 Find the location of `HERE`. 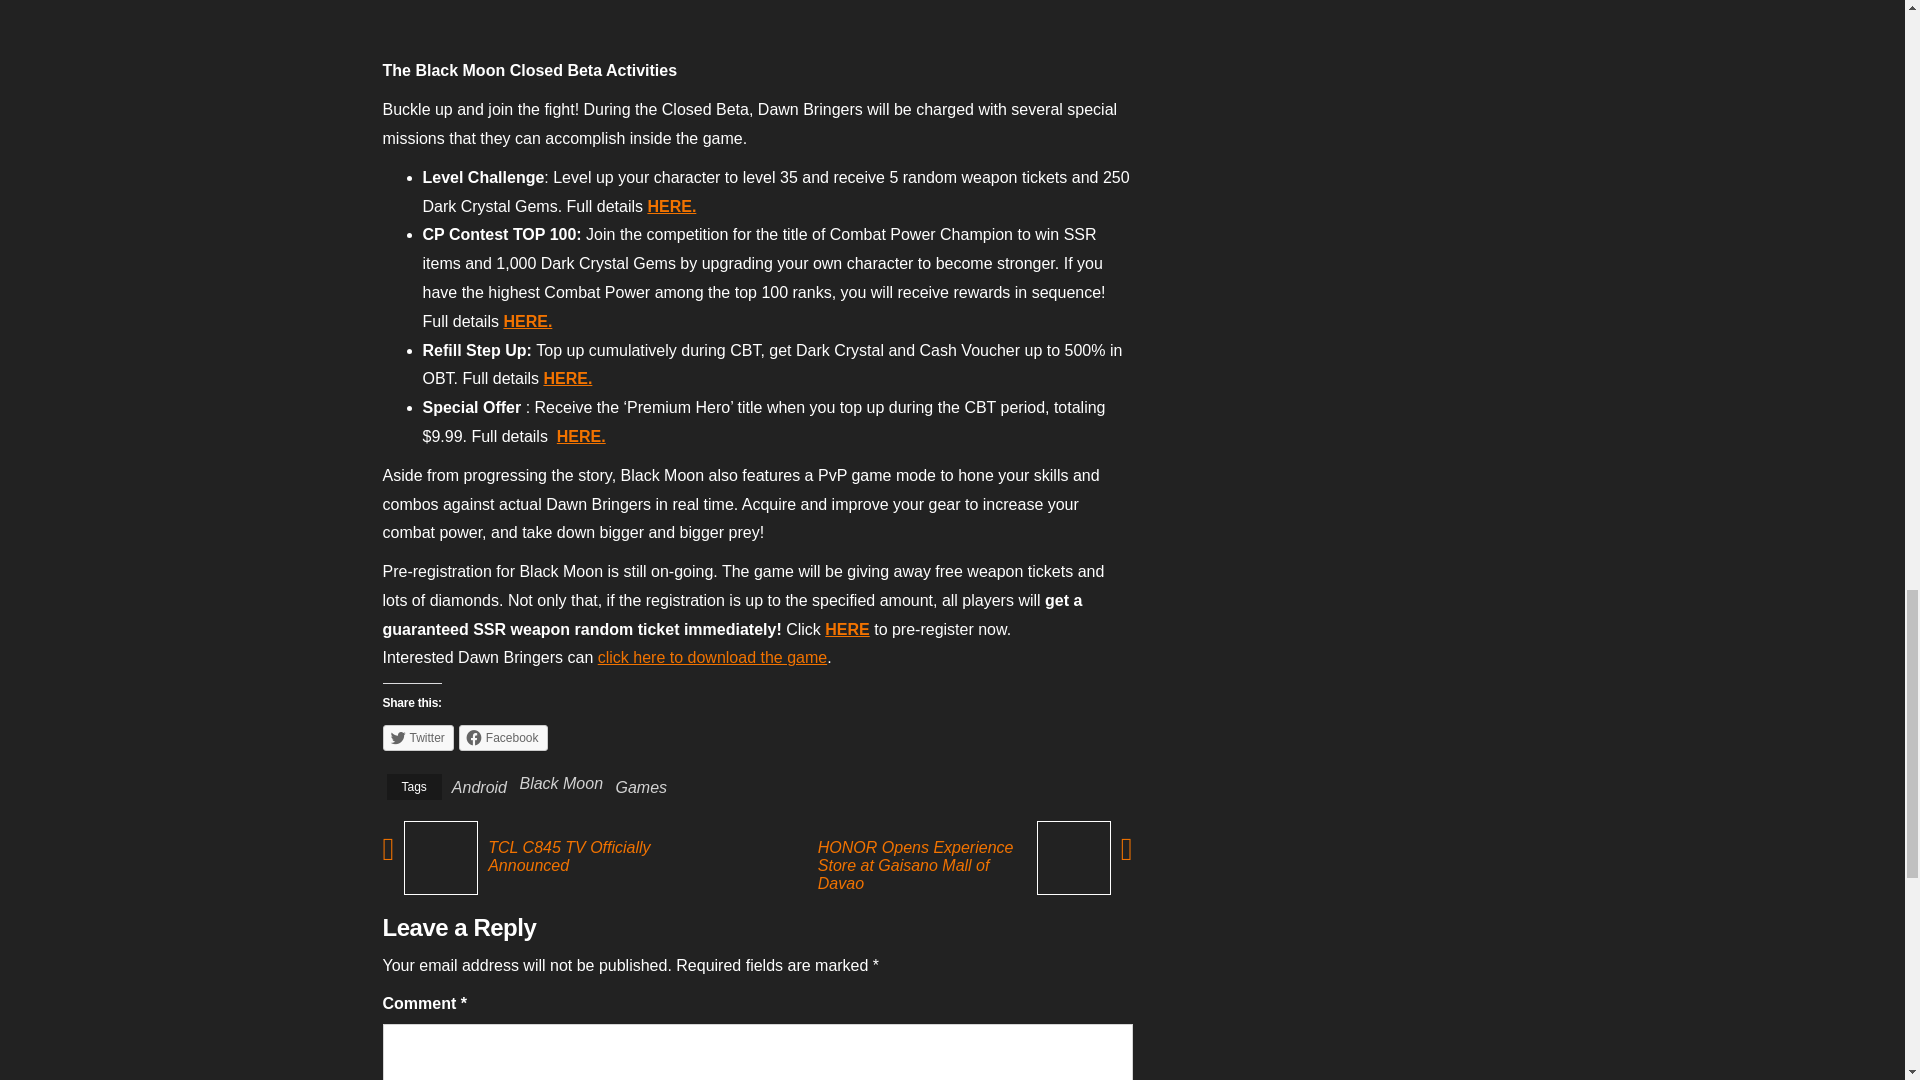

HERE is located at coordinates (847, 630).